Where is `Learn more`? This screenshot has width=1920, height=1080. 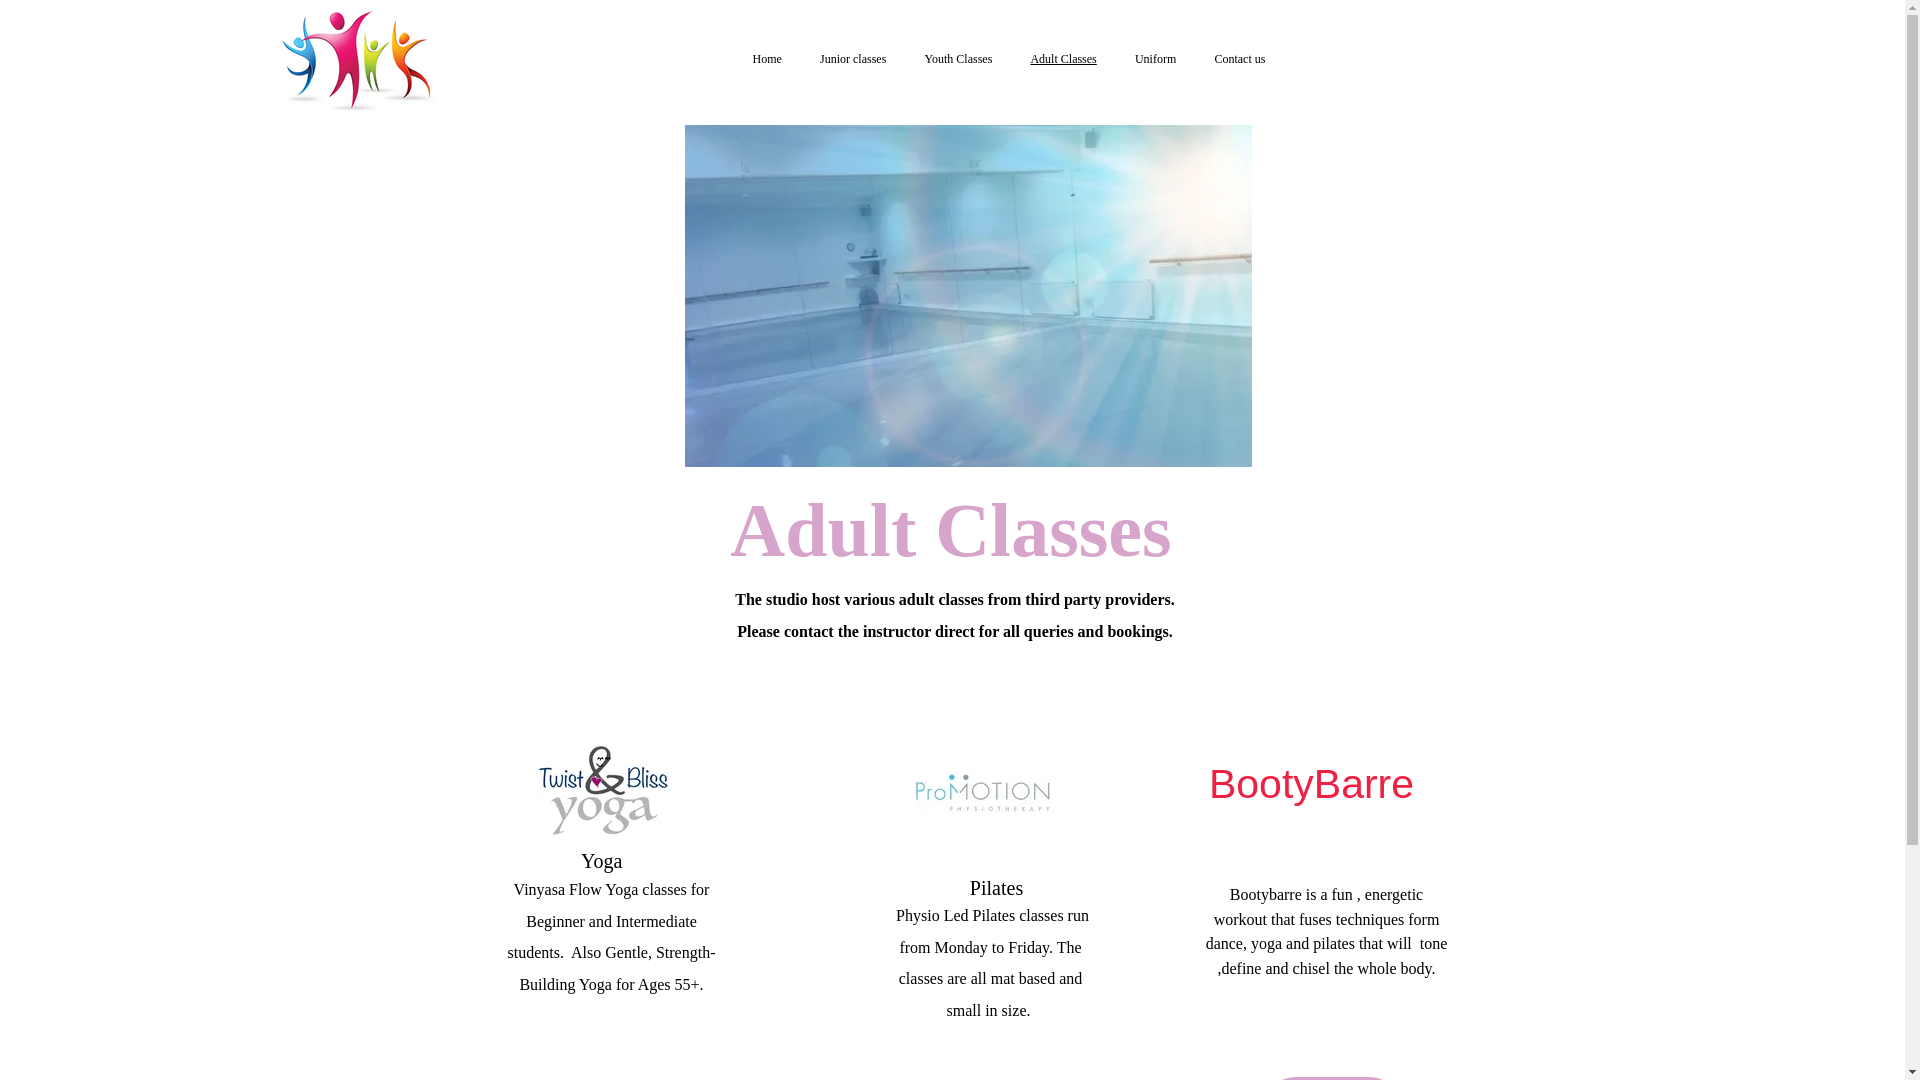
Learn more is located at coordinates (1331, 1078).